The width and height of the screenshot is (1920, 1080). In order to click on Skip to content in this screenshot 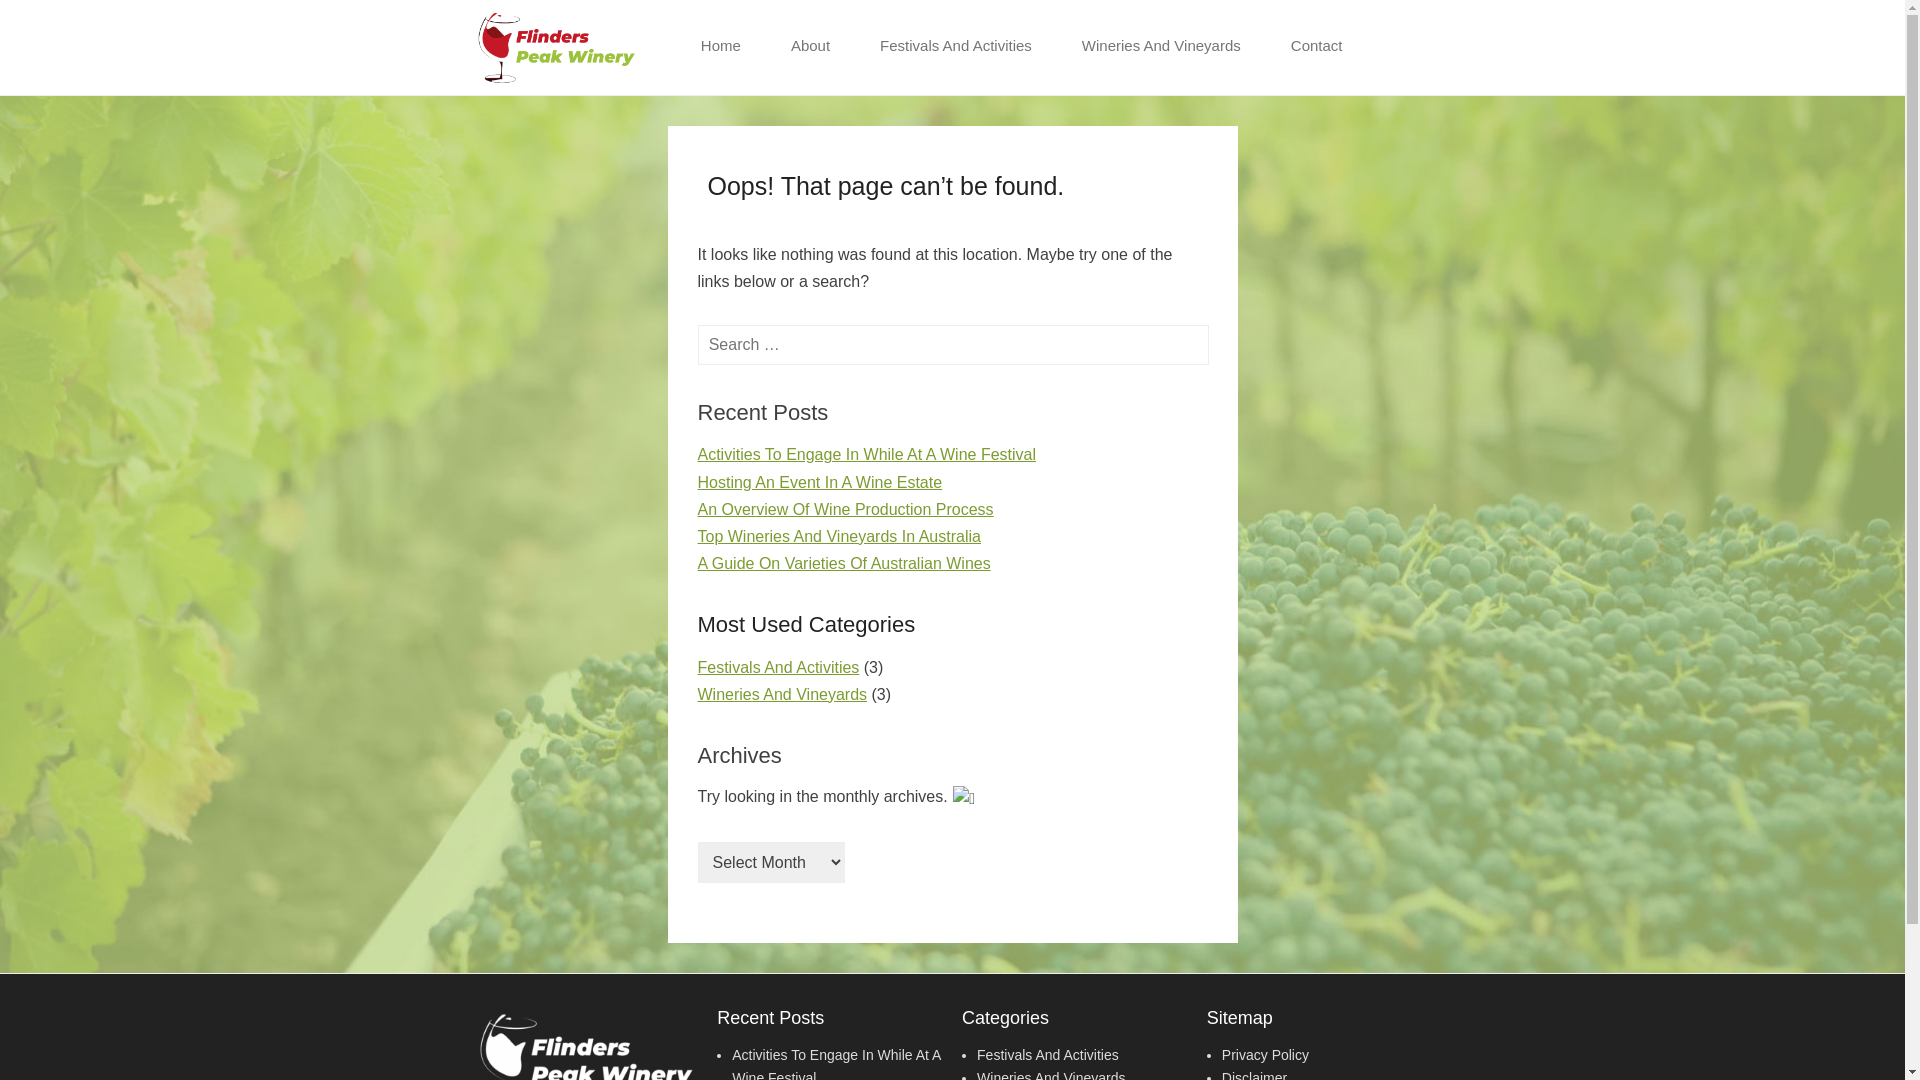, I will do `click(728, 26)`.